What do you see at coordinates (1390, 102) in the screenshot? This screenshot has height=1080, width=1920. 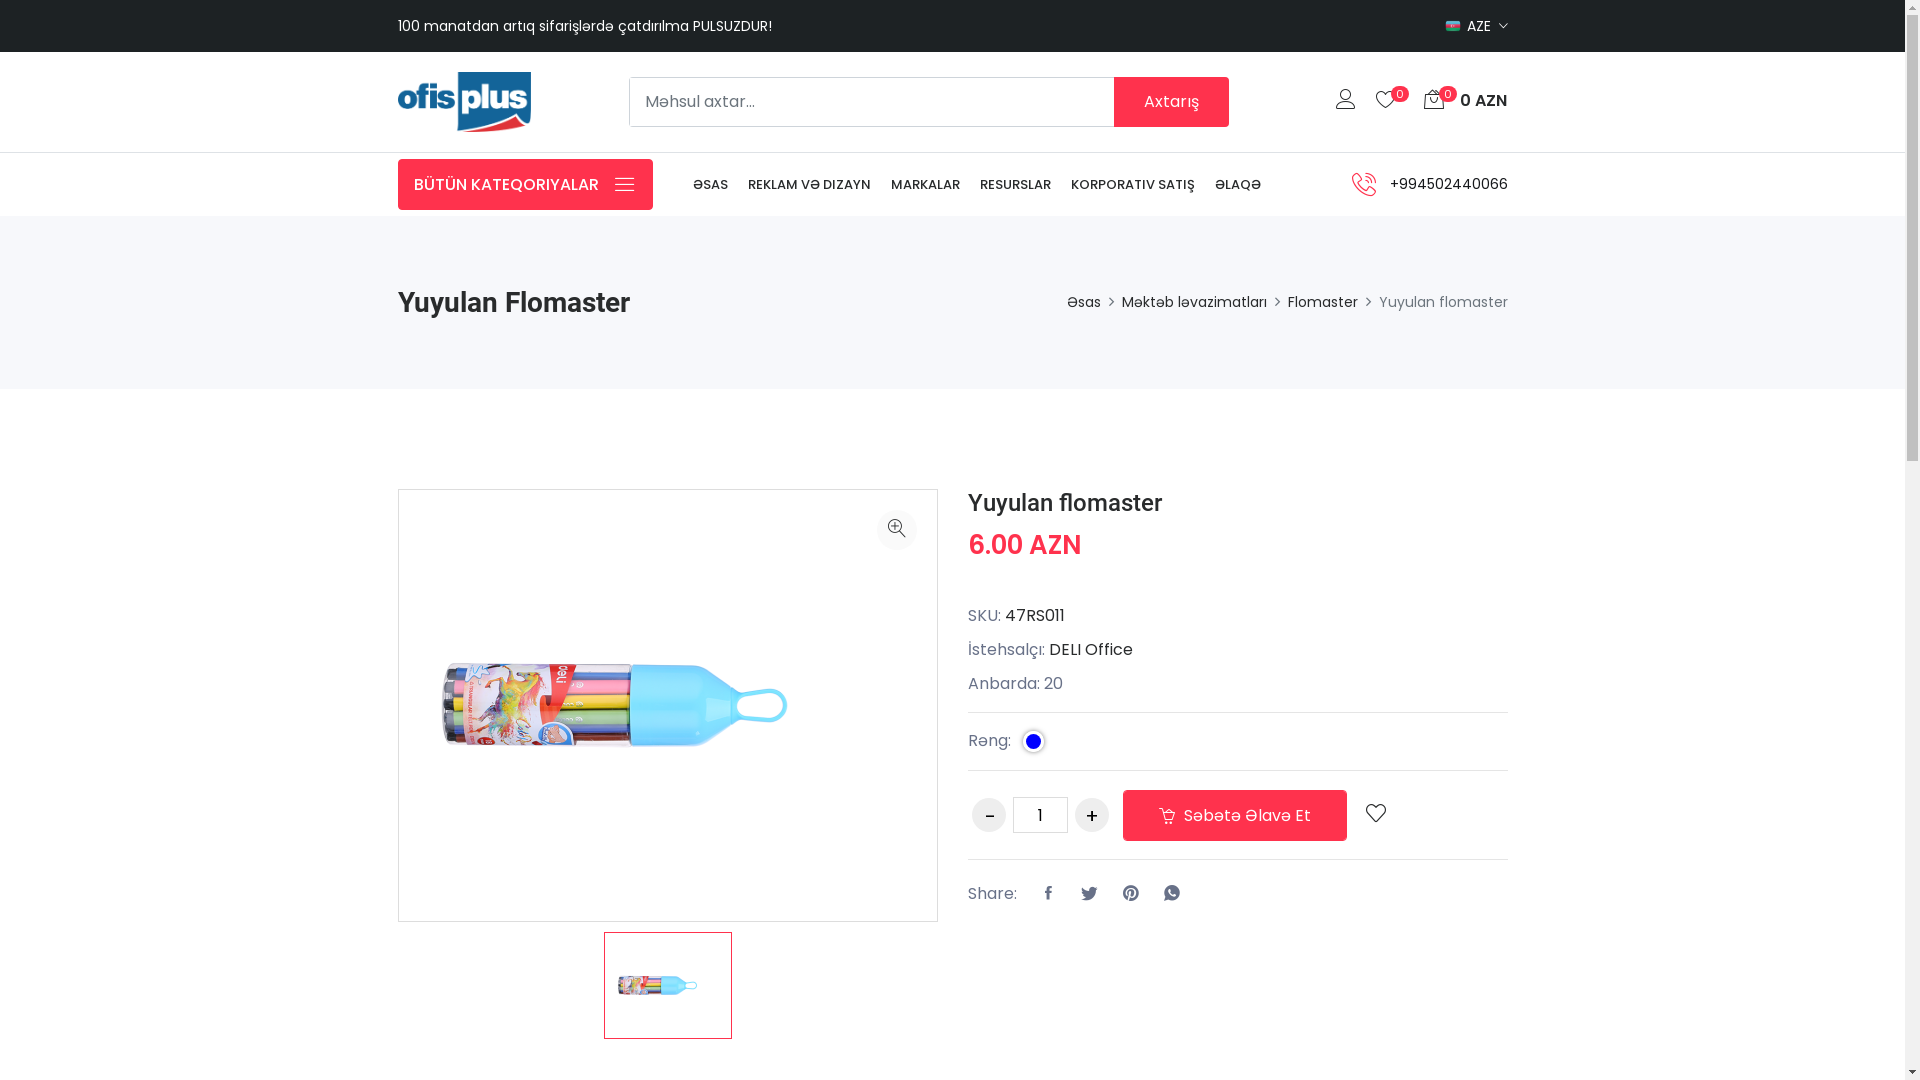 I see `0` at bounding box center [1390, 102].